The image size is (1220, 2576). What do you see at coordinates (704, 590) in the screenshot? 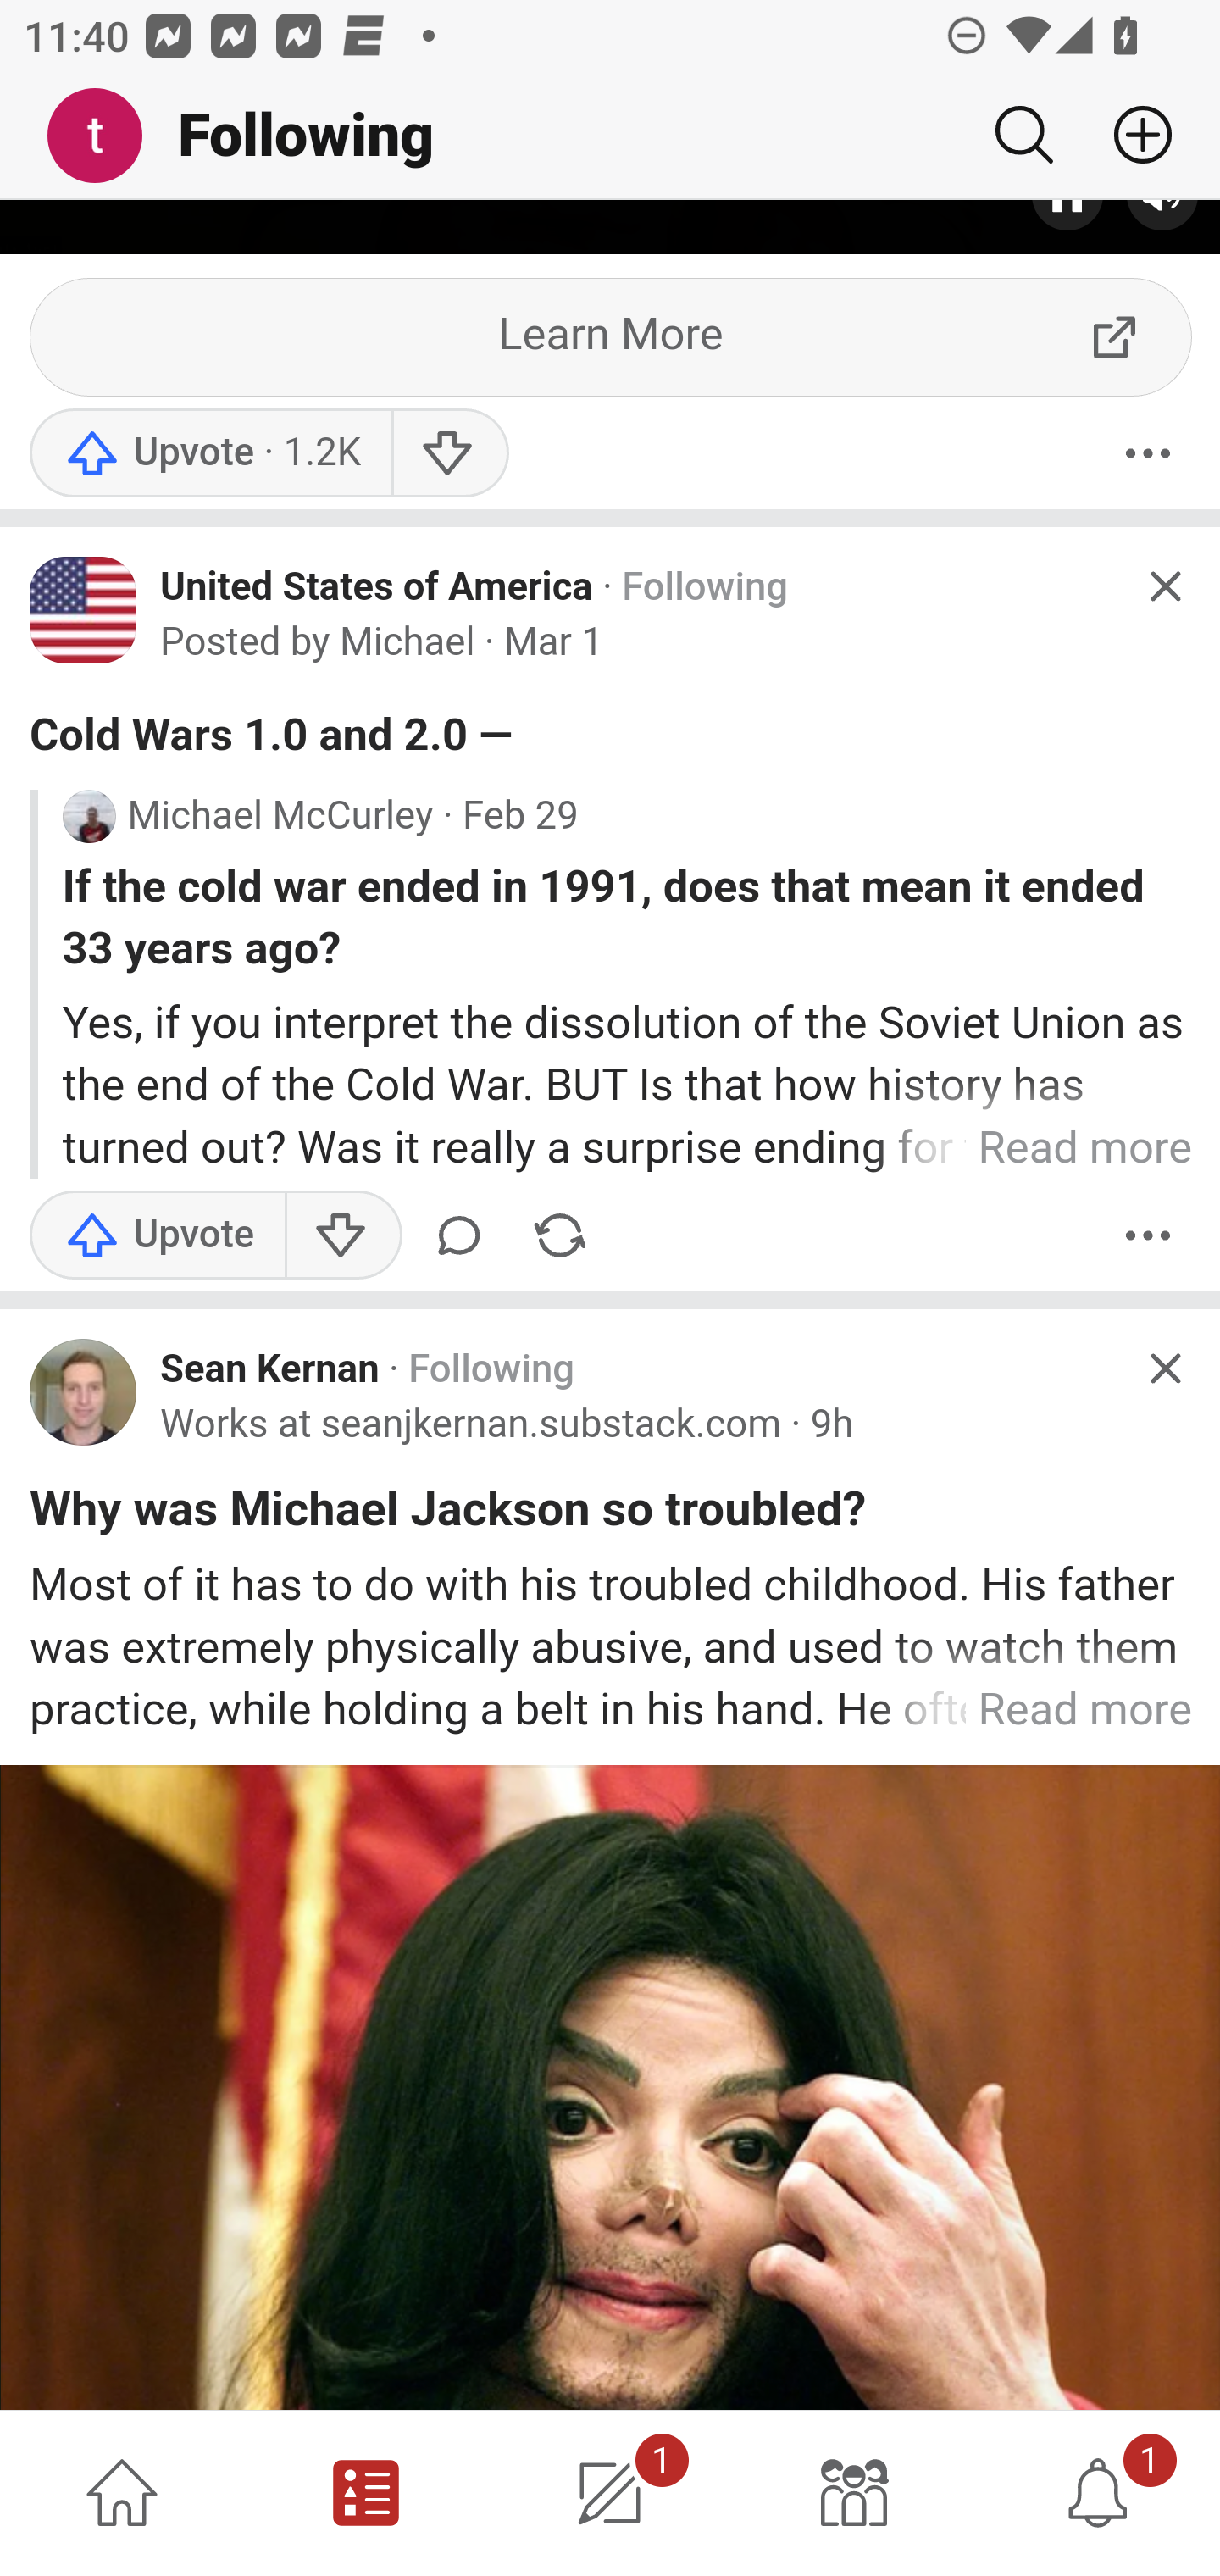
I see `Following` at bounding box center [704, 590].